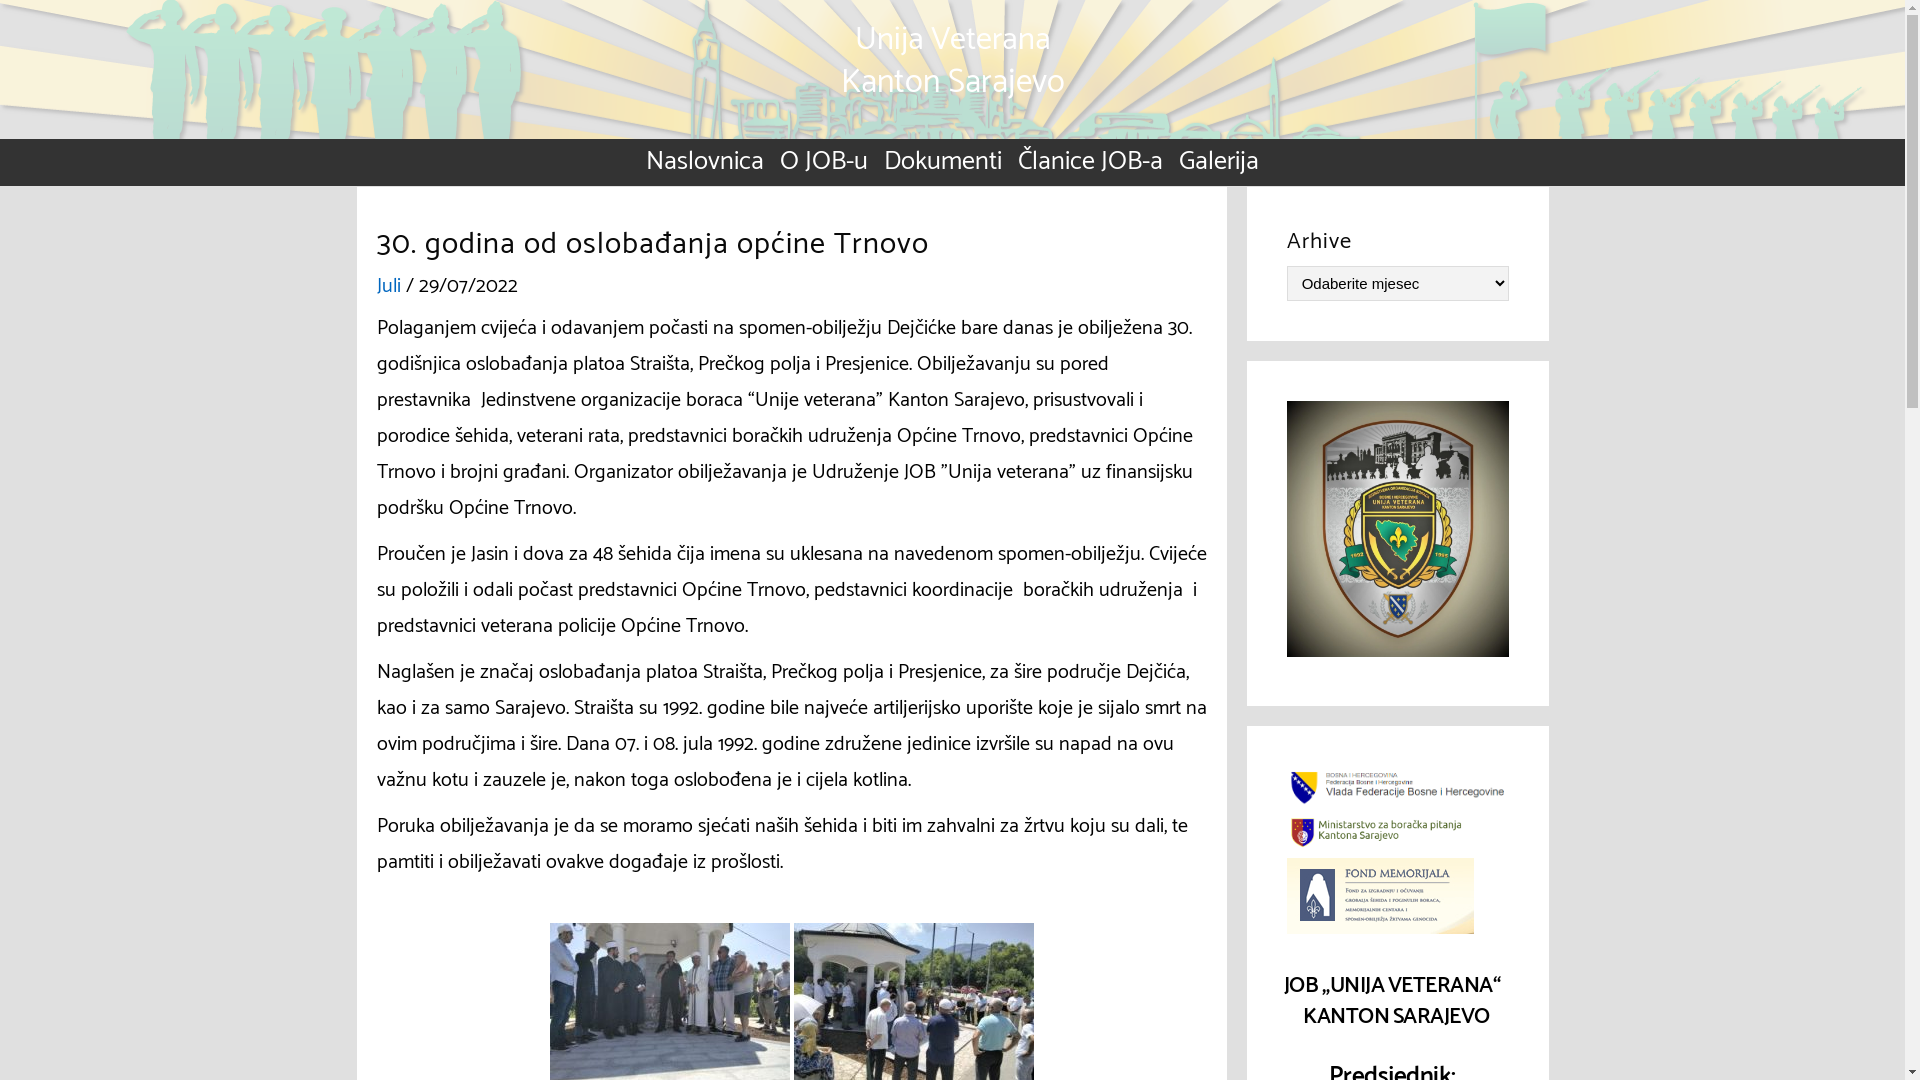 Image resolution: width=1920 pixels, height=1080 pixels. I want to click on Dokumenti, so click(942, 162).